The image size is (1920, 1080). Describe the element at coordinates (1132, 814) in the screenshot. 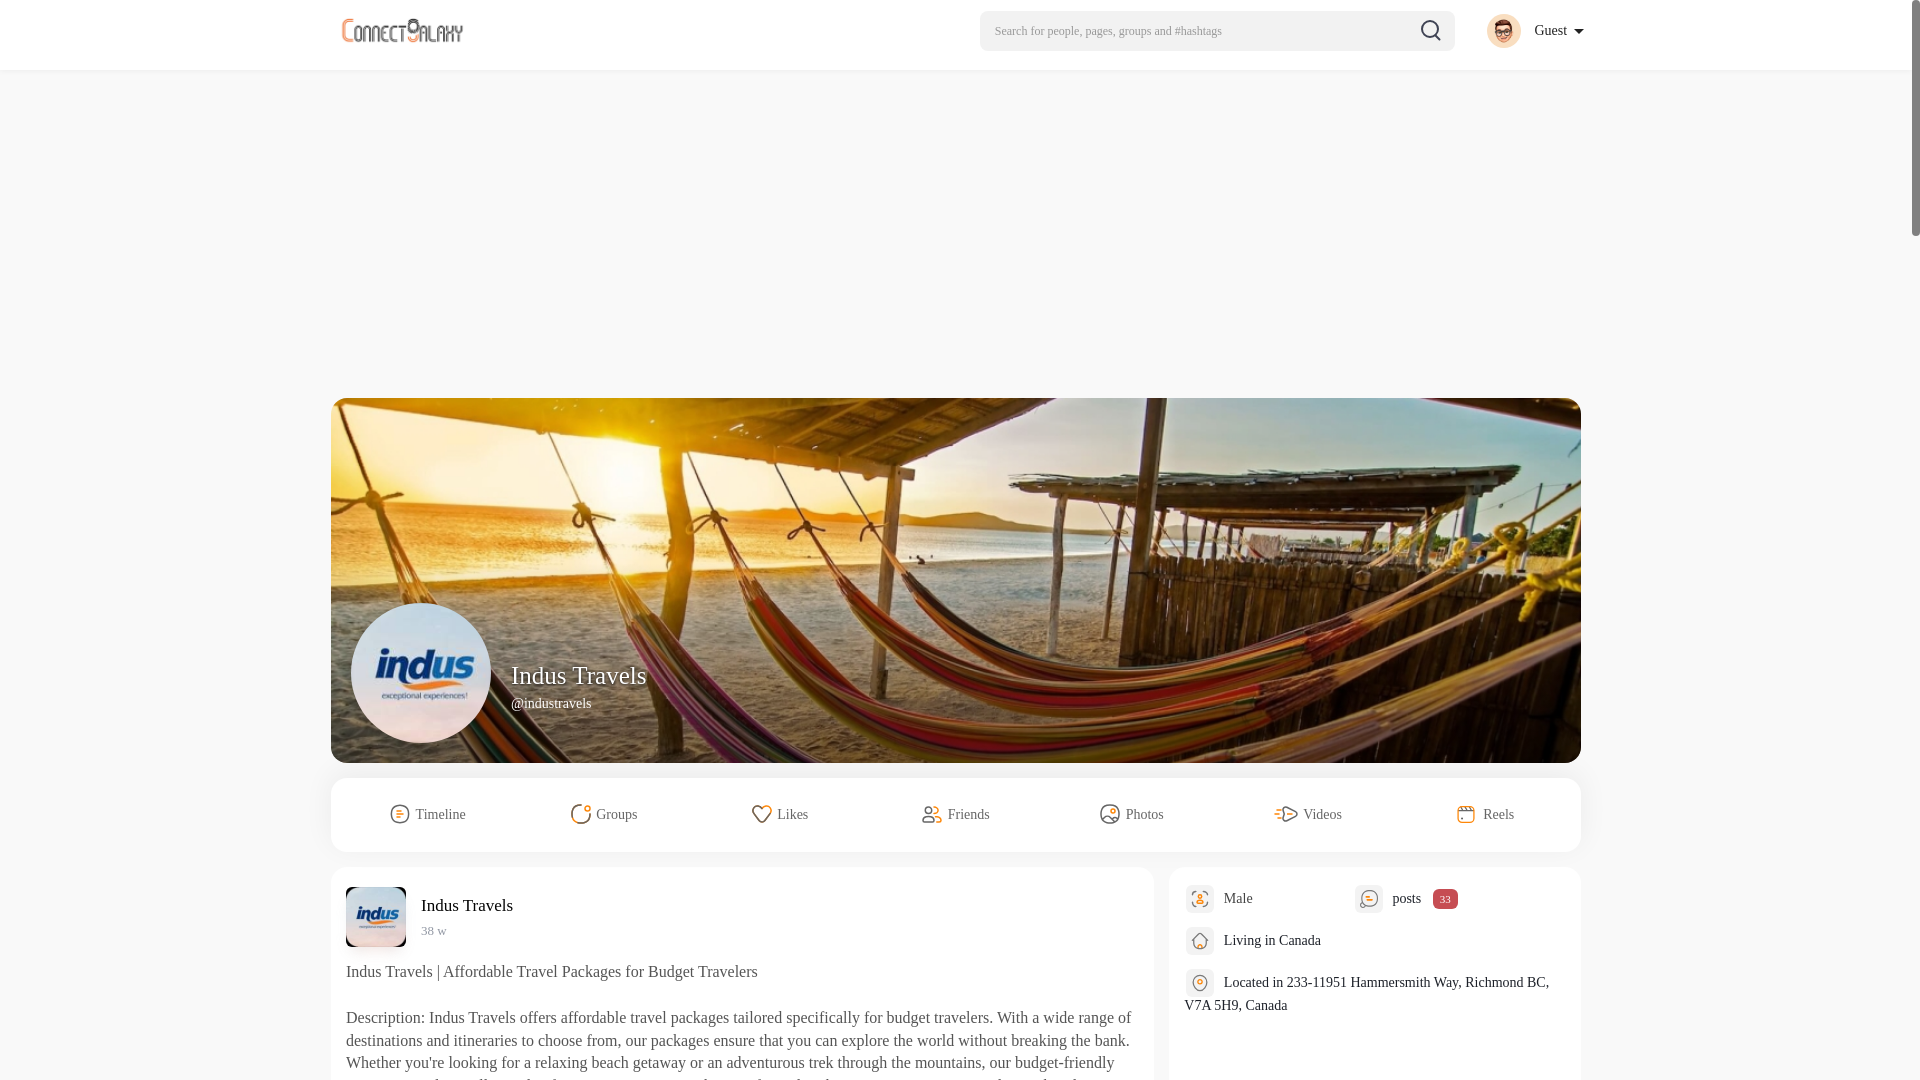

I see `Photos` at that location.